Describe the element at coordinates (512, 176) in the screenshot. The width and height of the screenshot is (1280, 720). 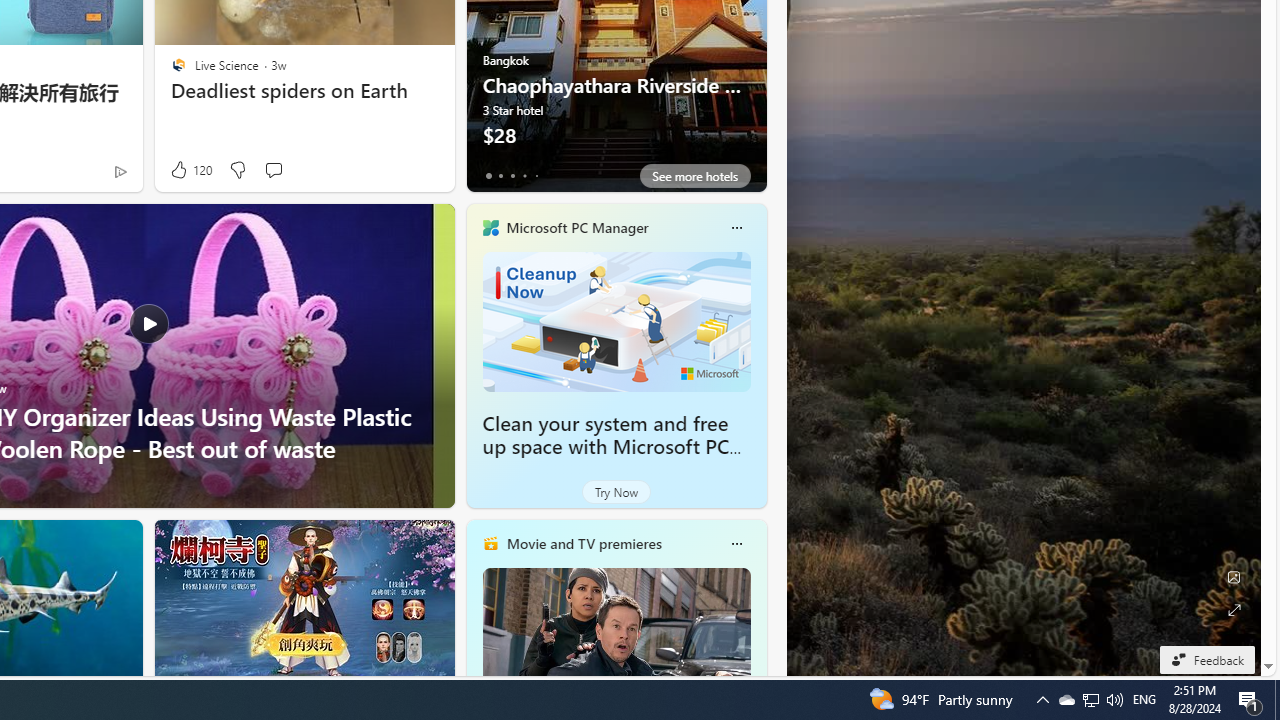
I see `tab-2` at that location.